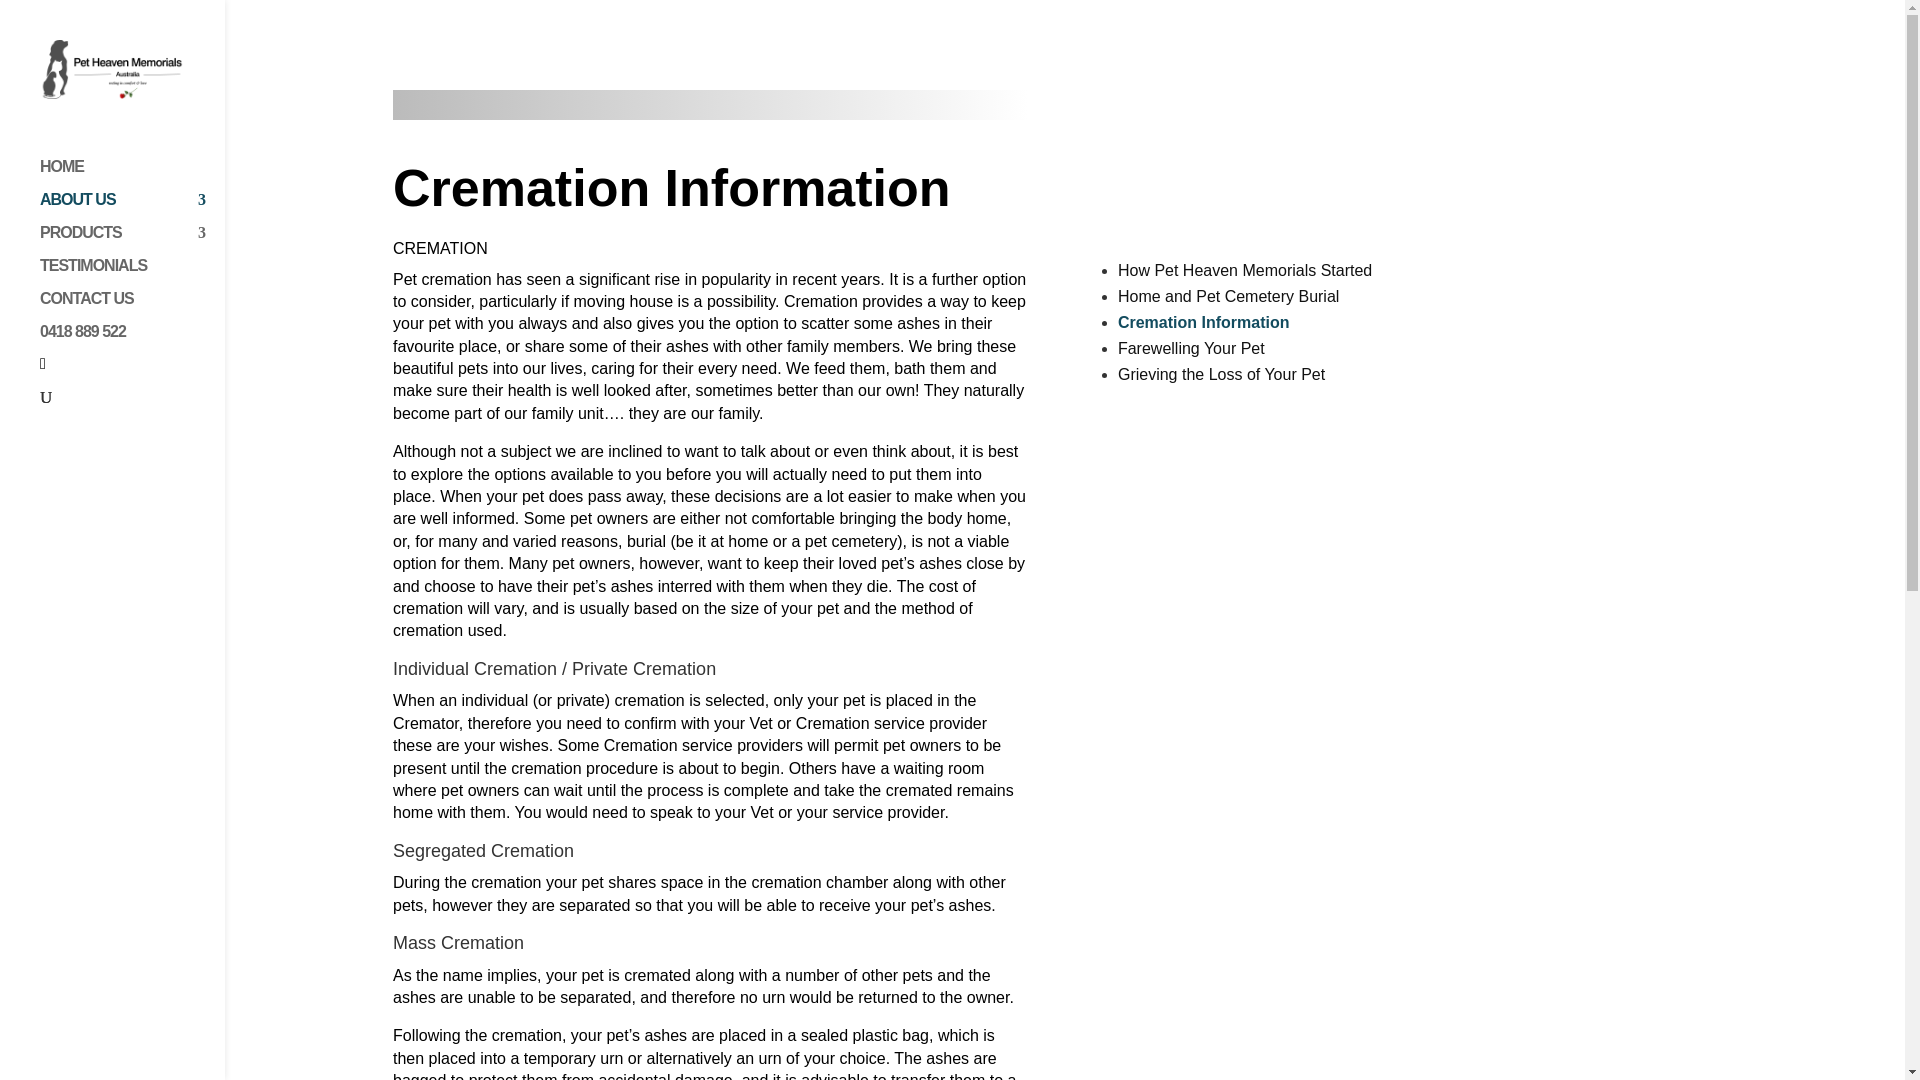 Image resolution: width=1920 pixels, height=1080 pixels. What do you see at coordinates (1228, 296) in the screenshot?
I see `Home and Pet Cemetery Burial` at bounding box center [1228, 296].